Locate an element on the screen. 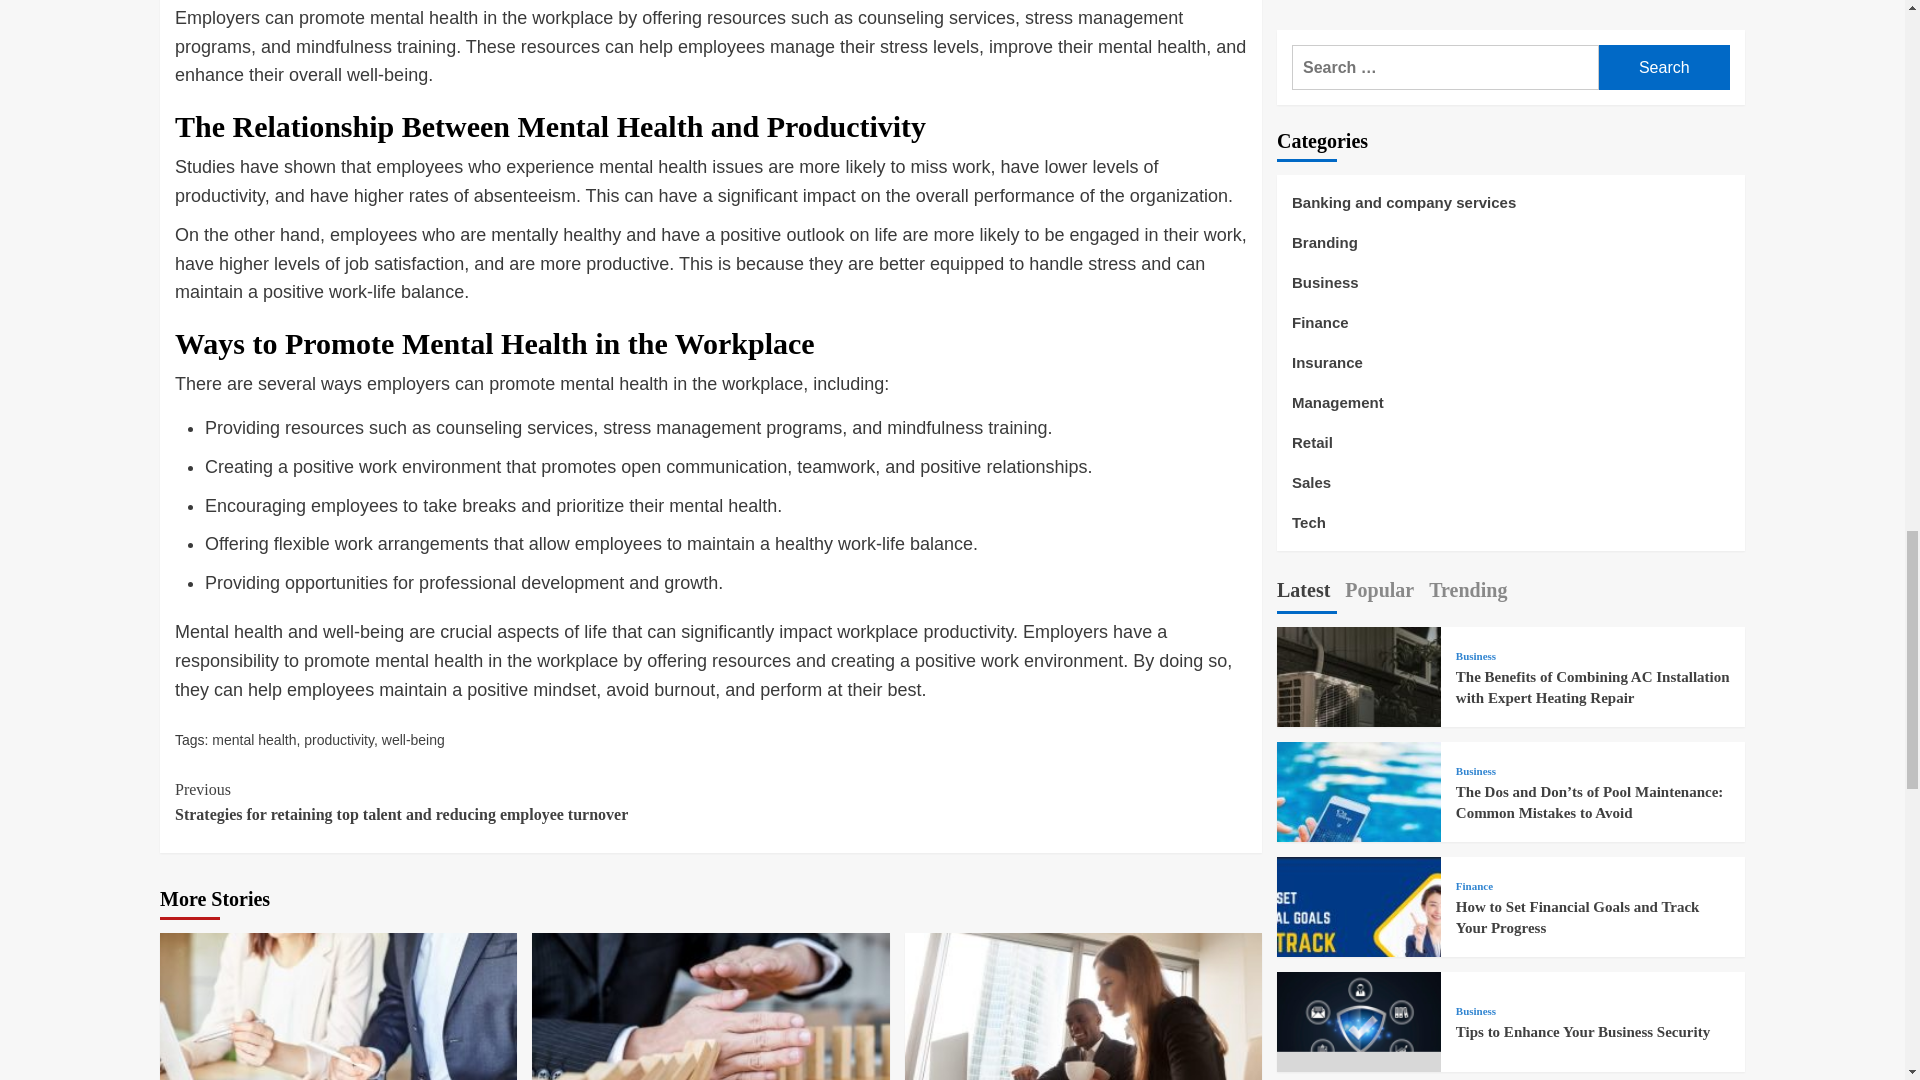  productivity is located at coordinates (338, 740).